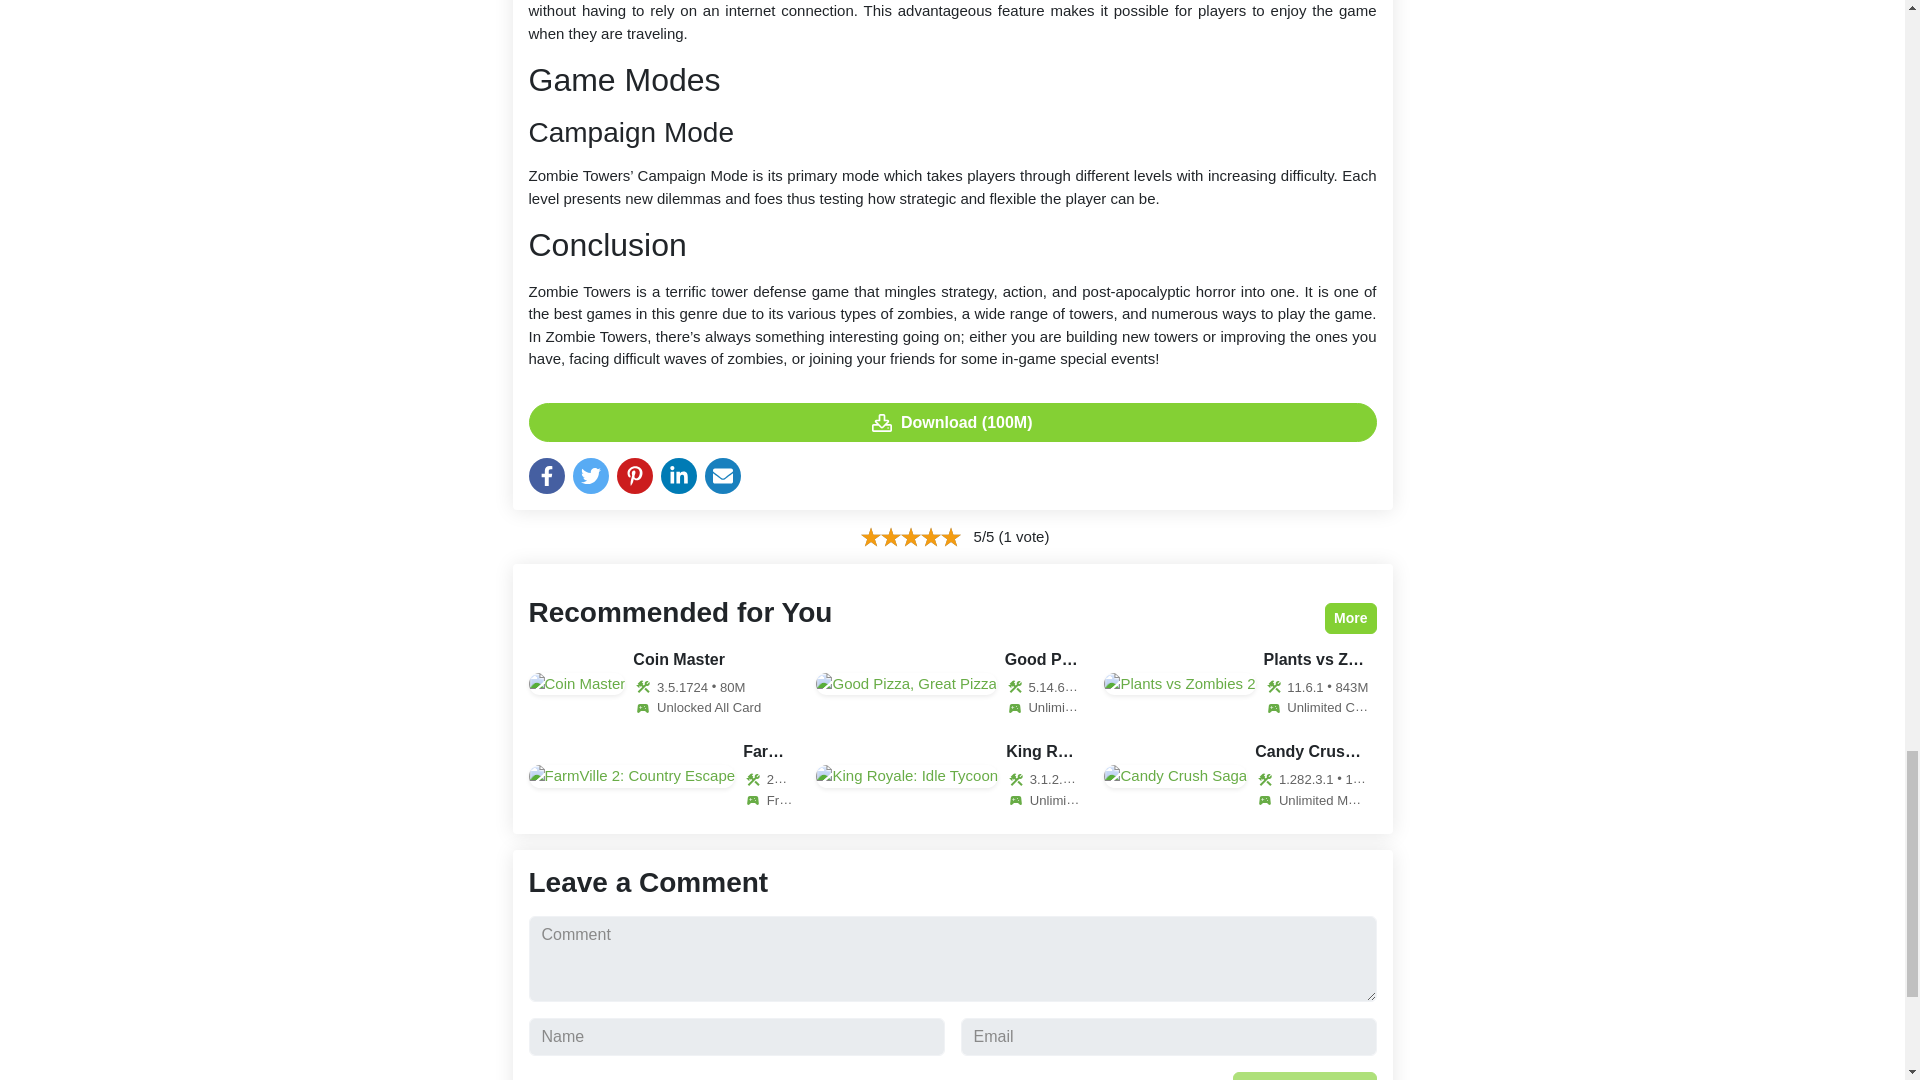 The image size is (1920, 1080). I want to click on Good Pizza, Great Pizza, so click(952, 684).